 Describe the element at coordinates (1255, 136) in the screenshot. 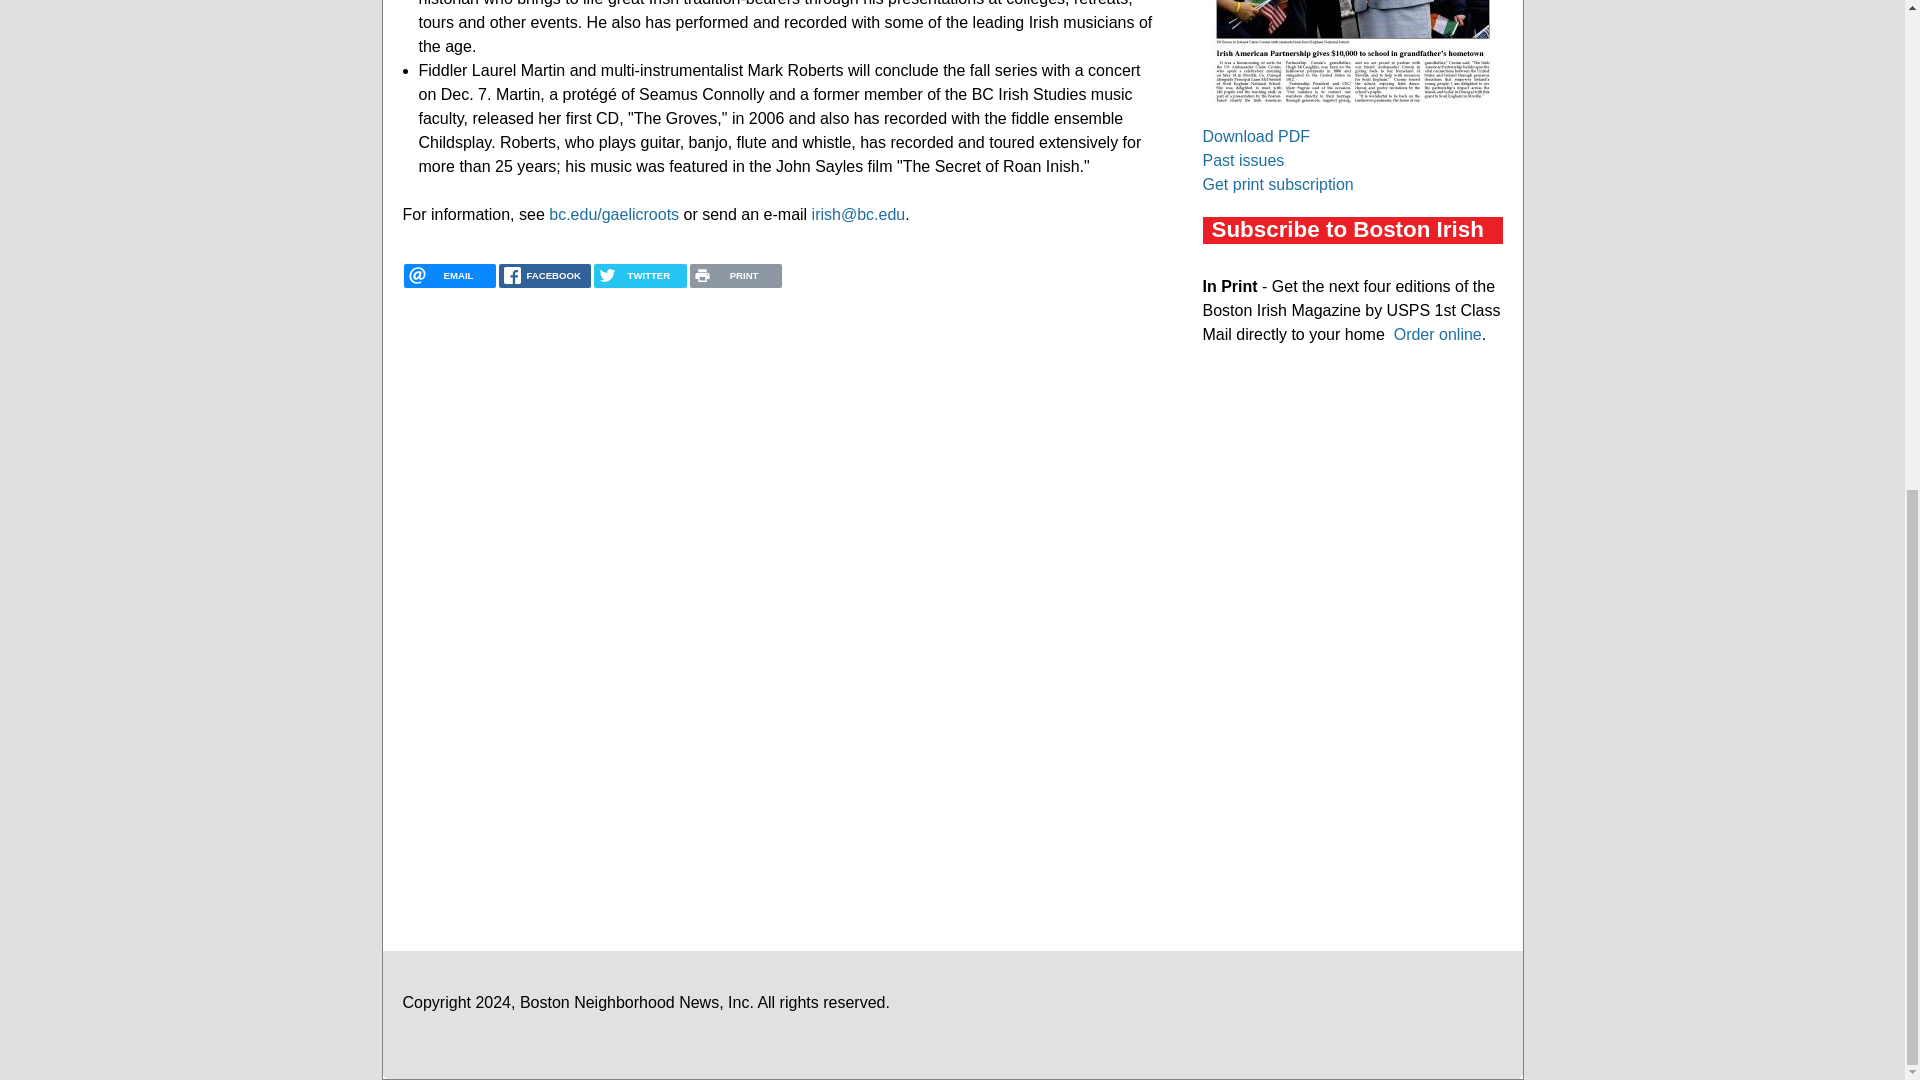

I see `Download PDF` at that location.